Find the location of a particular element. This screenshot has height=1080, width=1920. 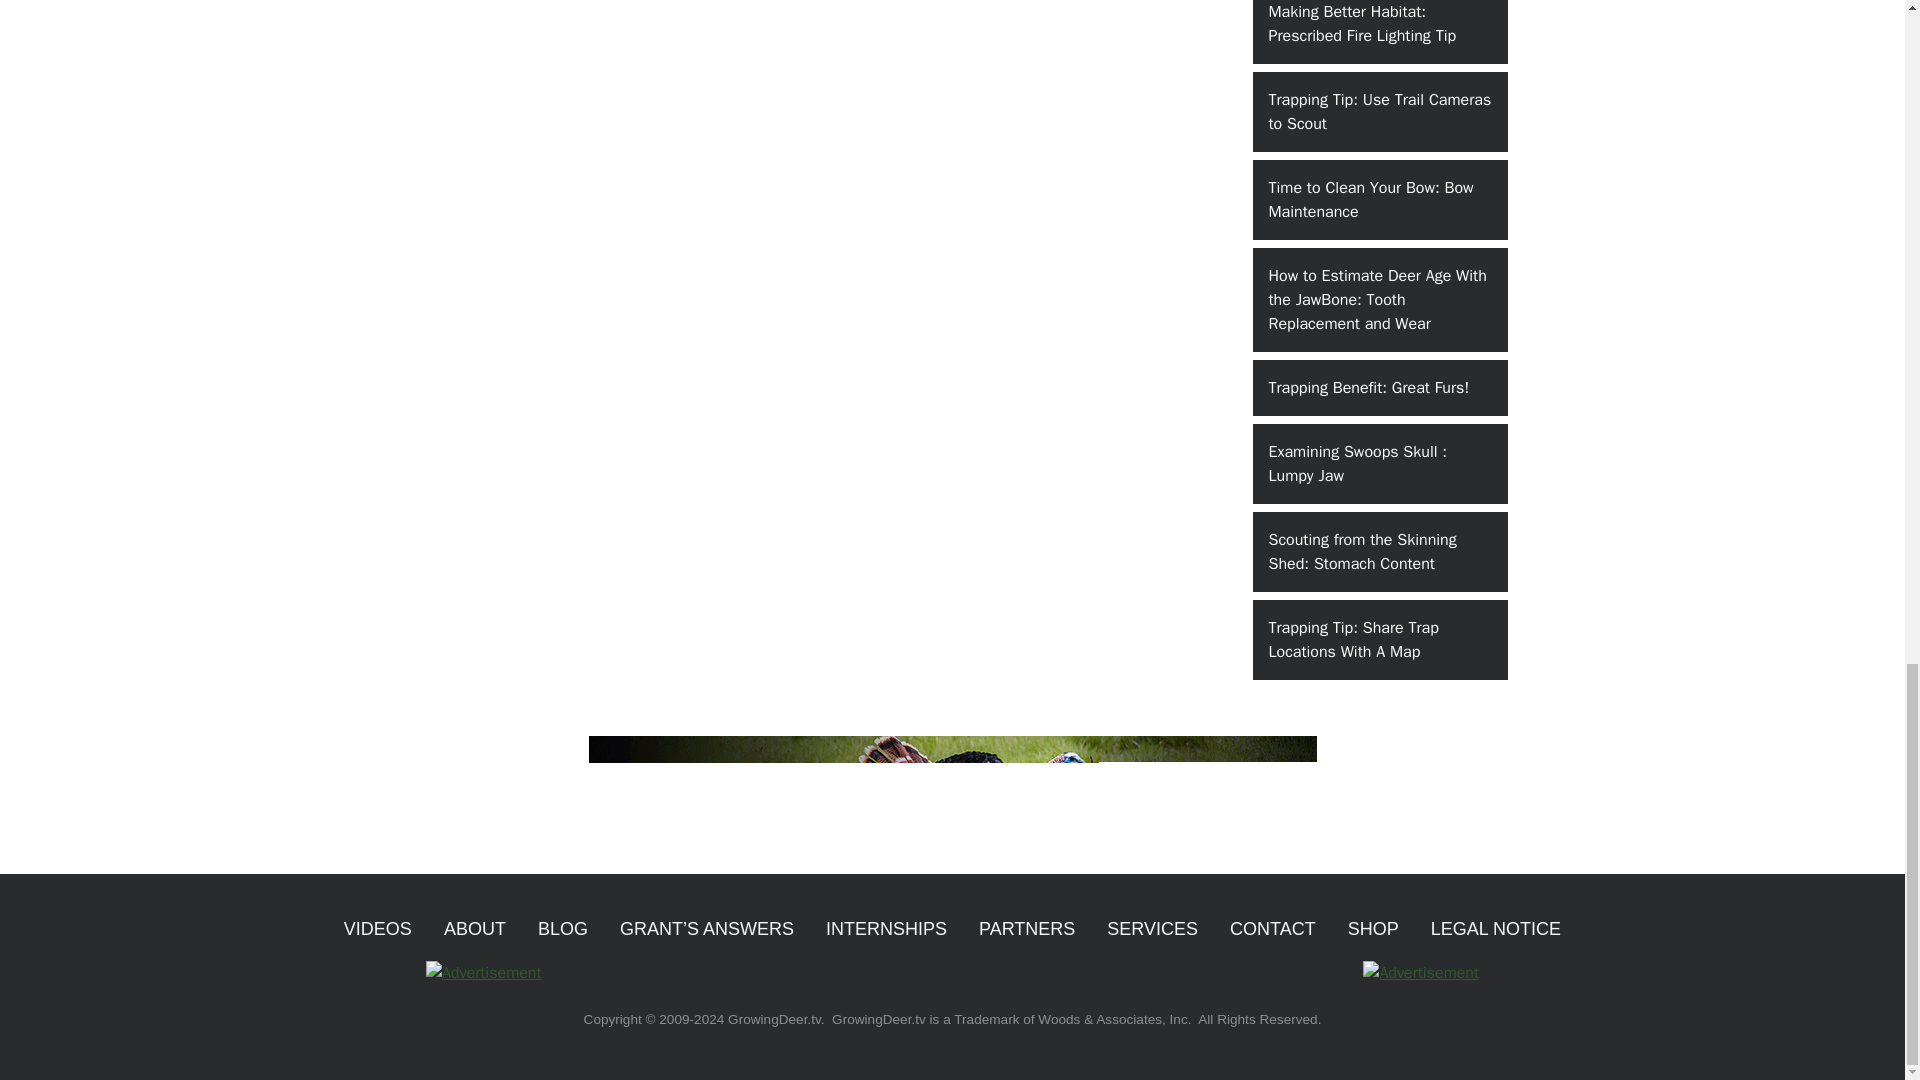

Time to Clean Your Bow: Bow Maintenance is located at coordinates (1379, 199).